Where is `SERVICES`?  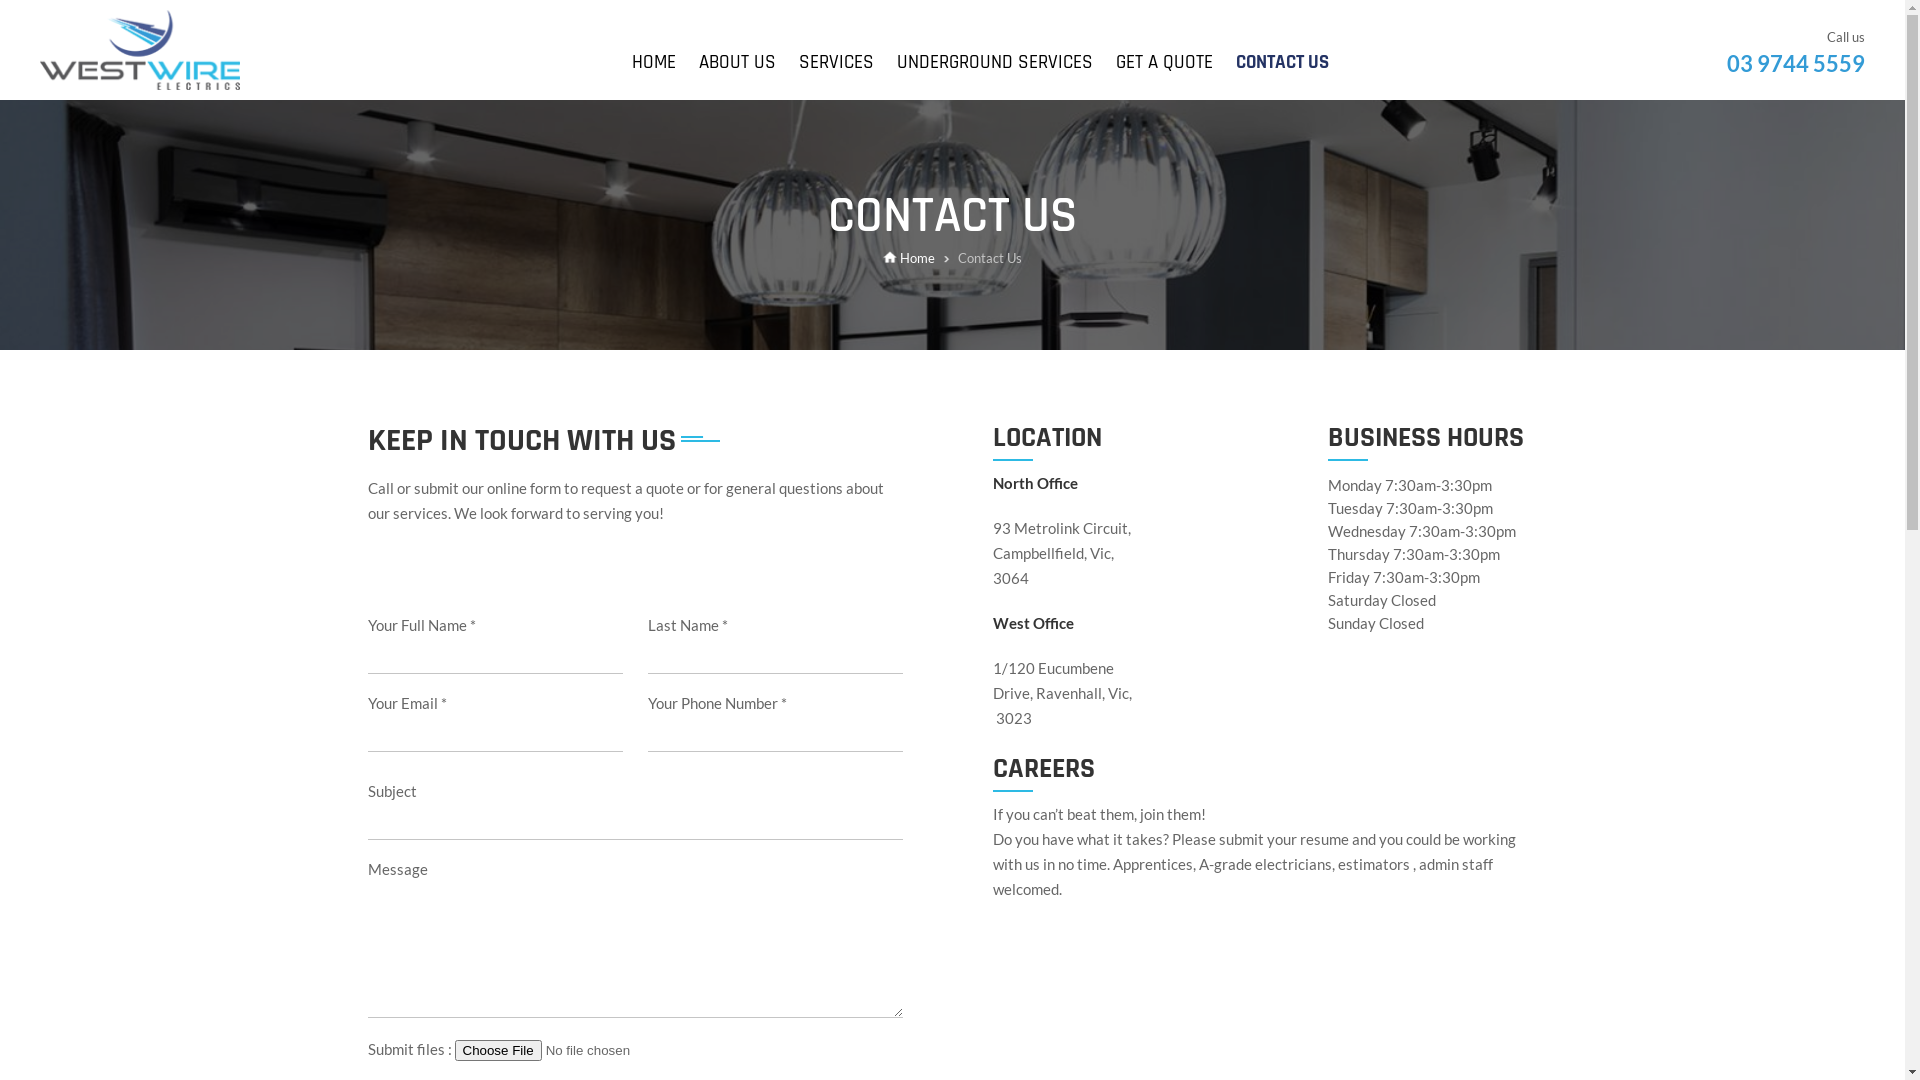
SERVICES is located at coordinates (836, 62).